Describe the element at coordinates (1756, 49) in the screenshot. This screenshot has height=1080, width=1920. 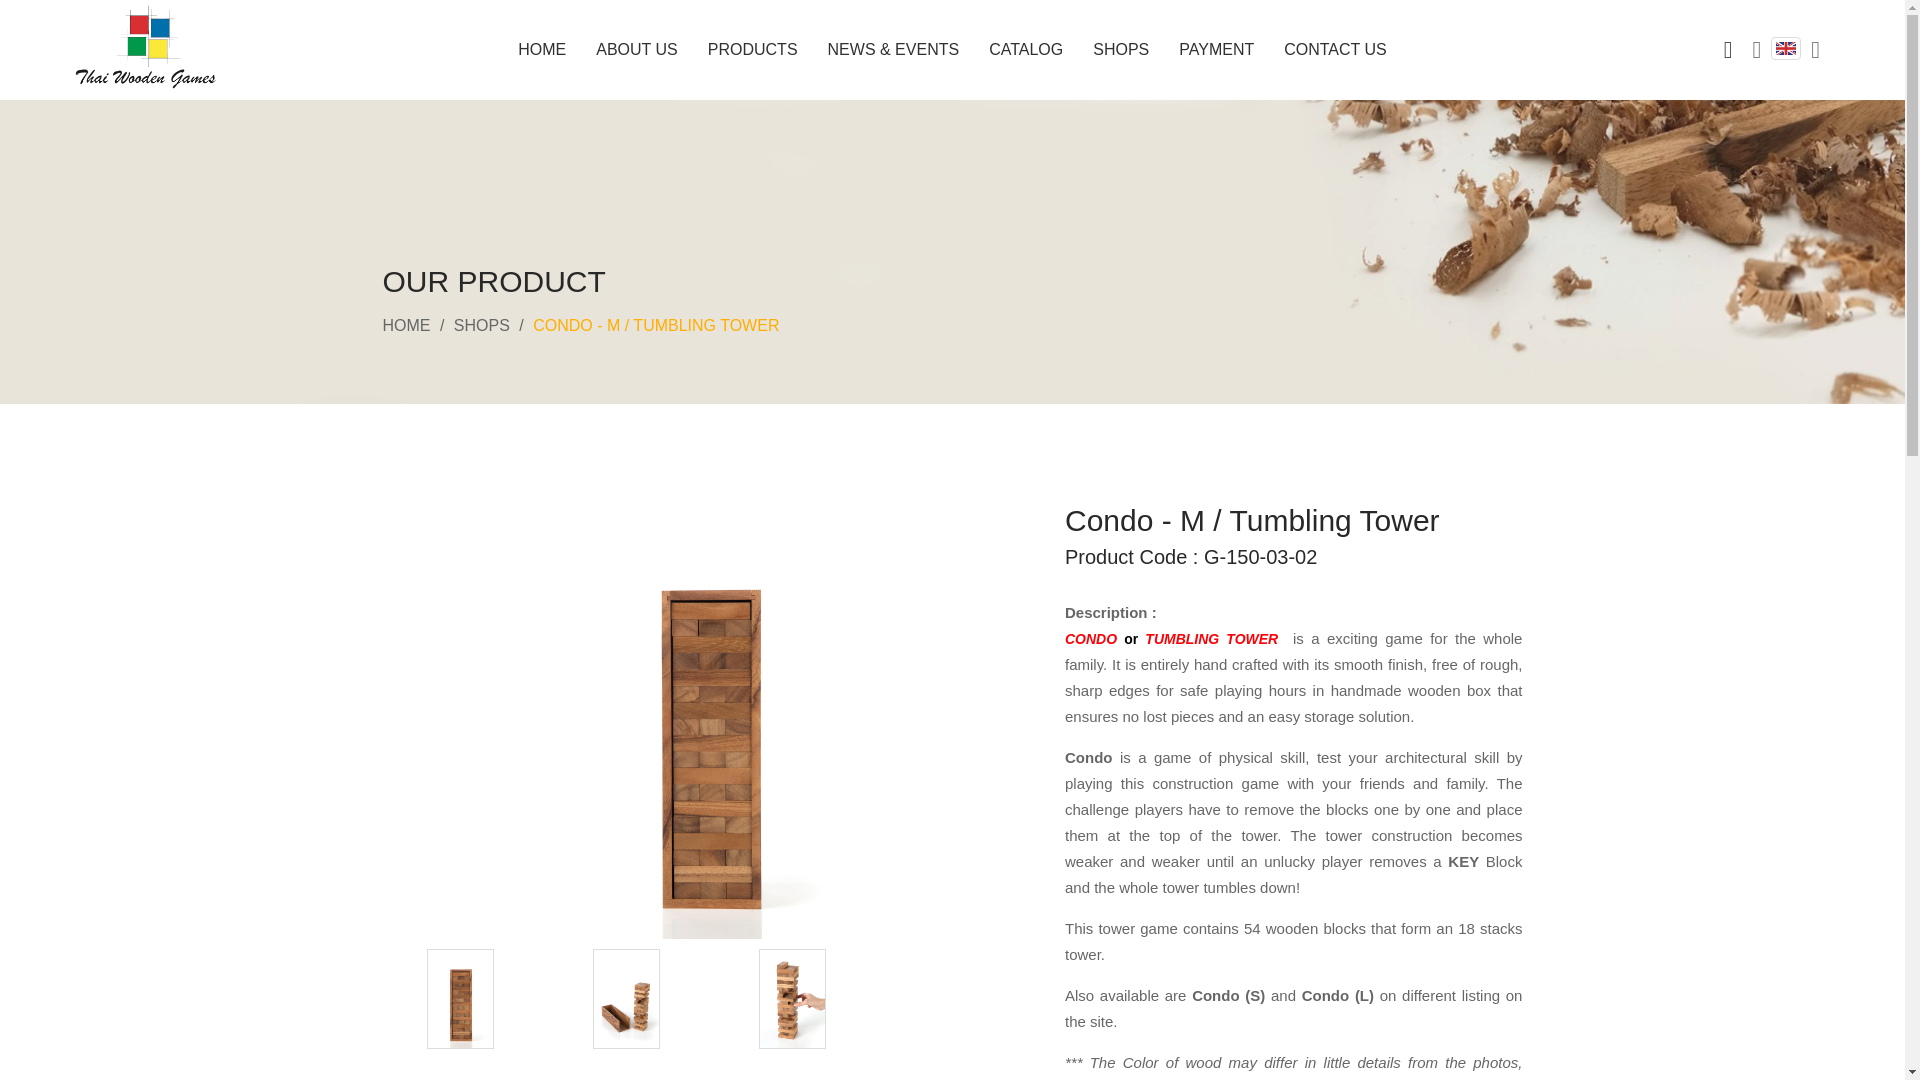
I see `Login` at that location.